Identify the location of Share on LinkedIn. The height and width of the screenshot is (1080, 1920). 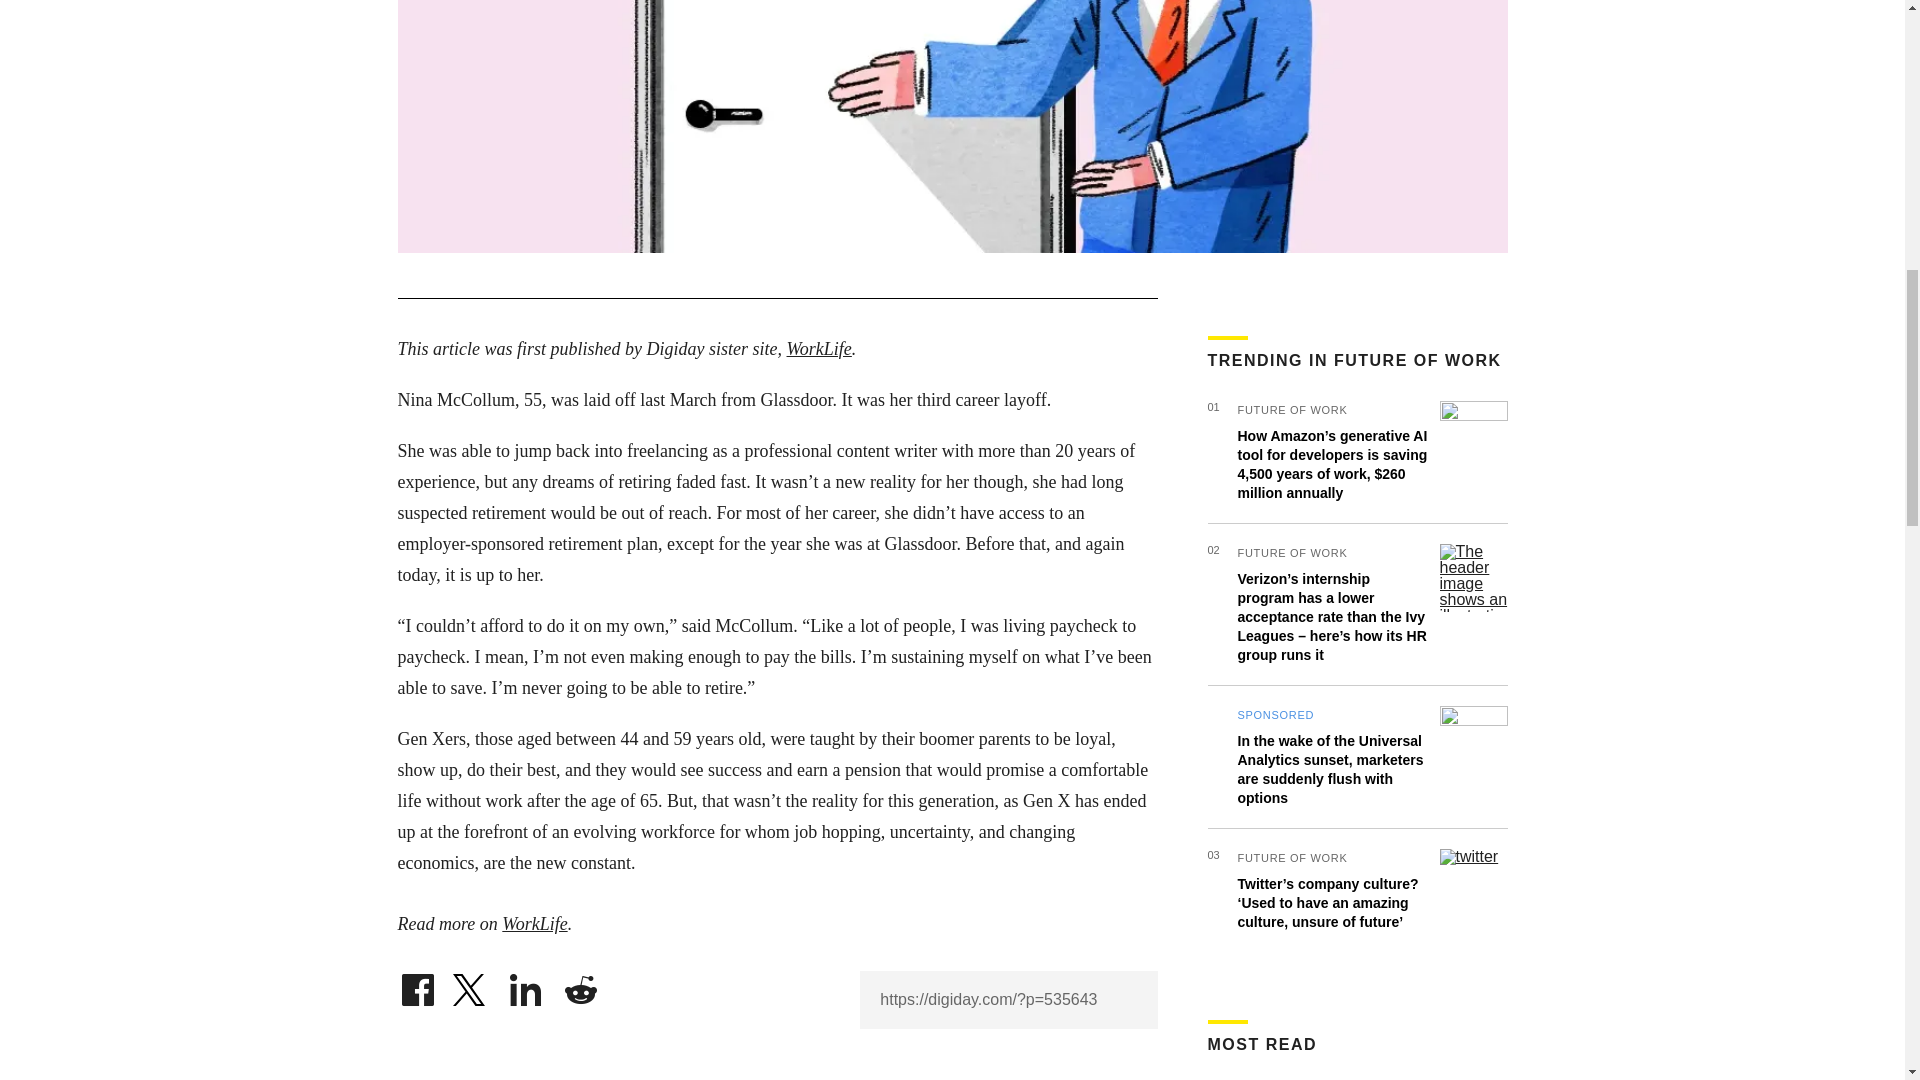
(526, 984).